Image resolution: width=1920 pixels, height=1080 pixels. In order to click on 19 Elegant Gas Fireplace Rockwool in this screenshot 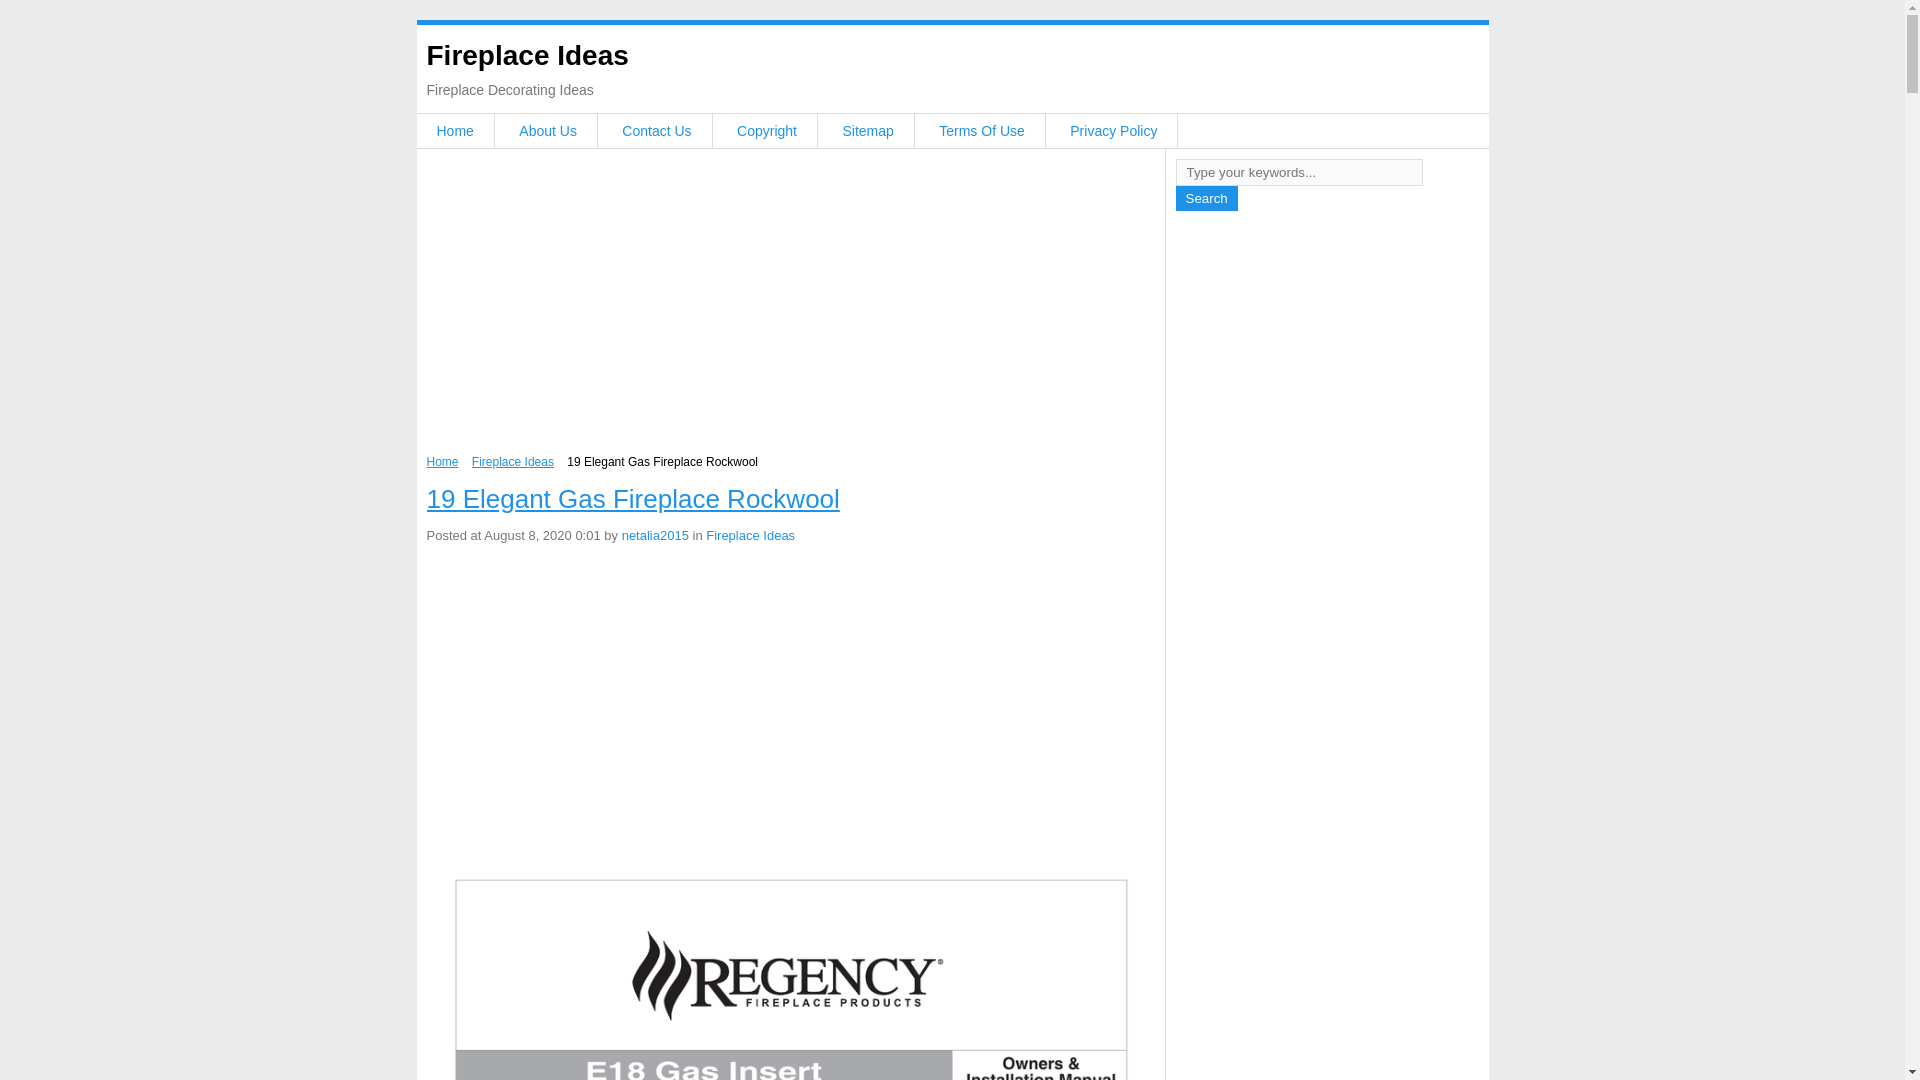, I will do `click(632, 498)`.